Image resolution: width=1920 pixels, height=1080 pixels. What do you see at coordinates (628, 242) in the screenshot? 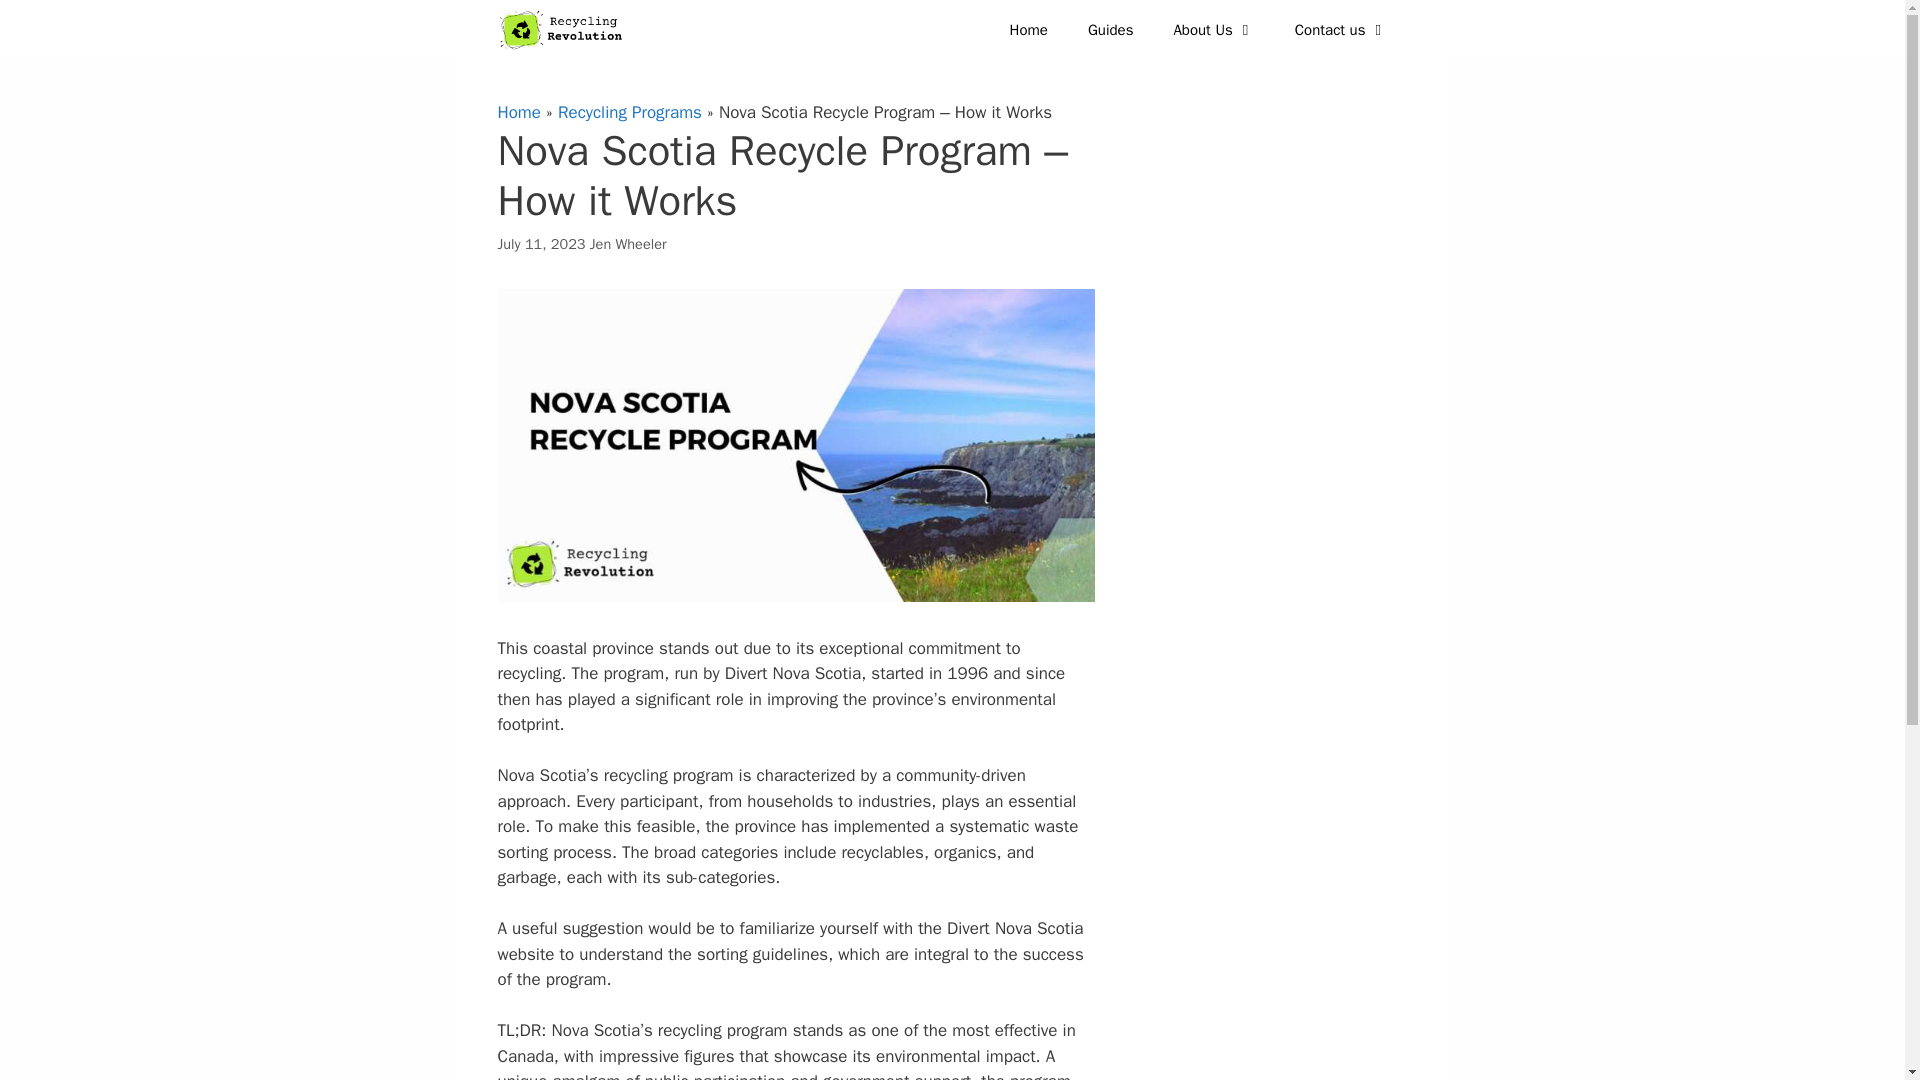
I see `Jen Wheeler` at bounding box center [628, 242].